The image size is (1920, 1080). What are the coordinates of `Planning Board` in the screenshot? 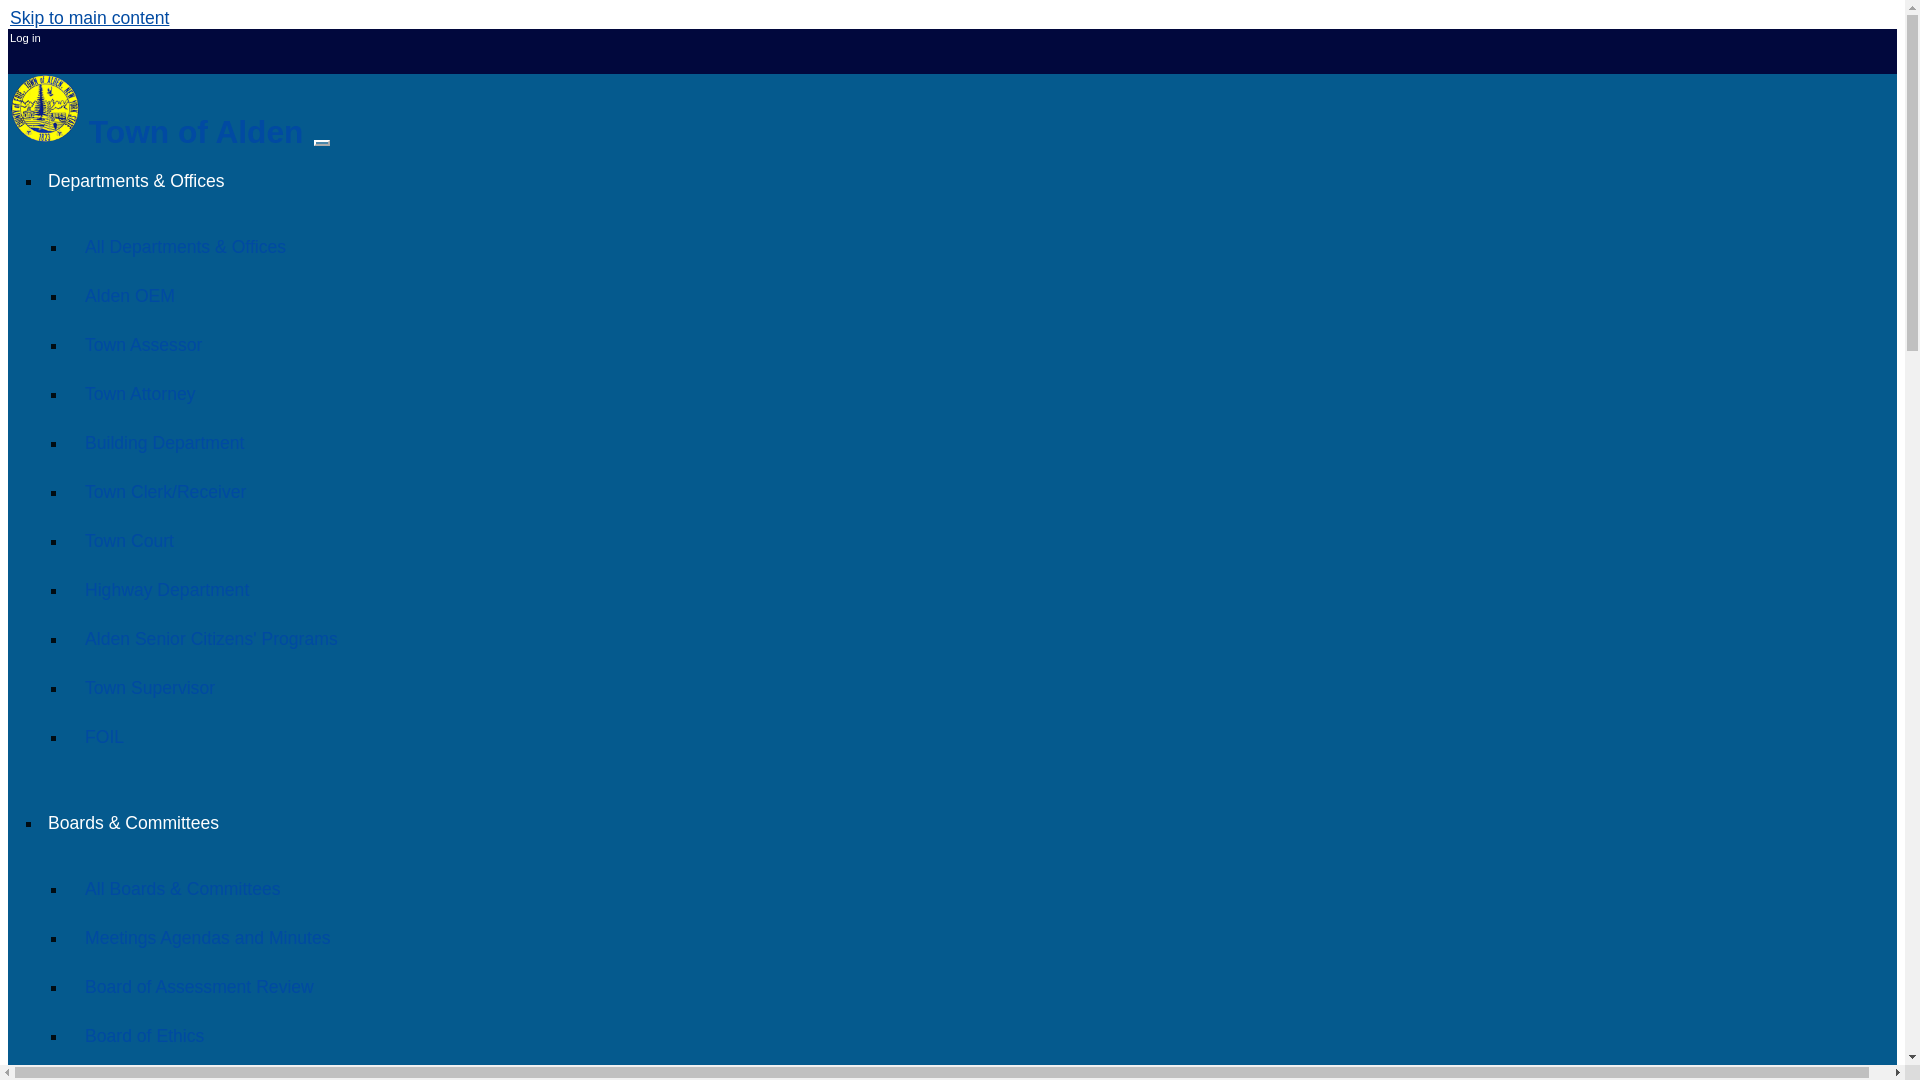 It's located at (144, 1076).